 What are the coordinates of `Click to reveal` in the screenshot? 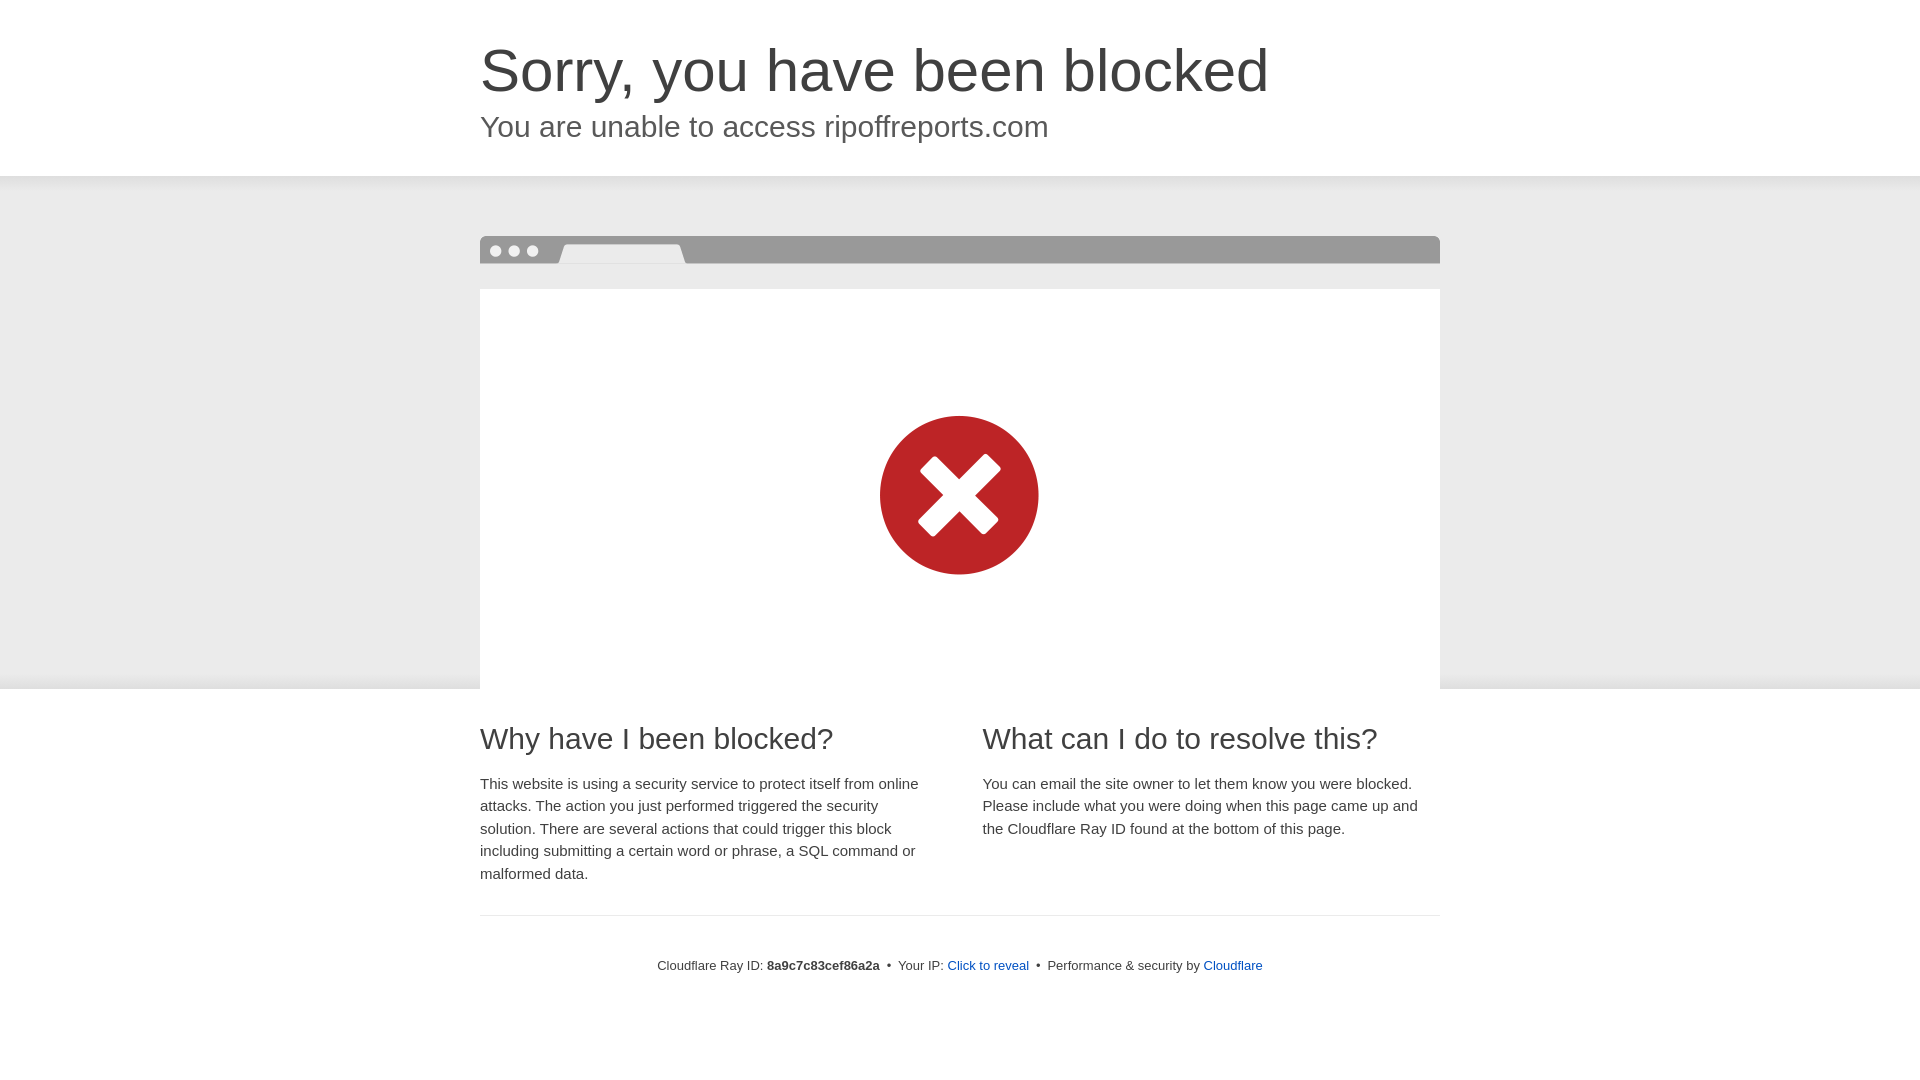 It's located at (988, 966).